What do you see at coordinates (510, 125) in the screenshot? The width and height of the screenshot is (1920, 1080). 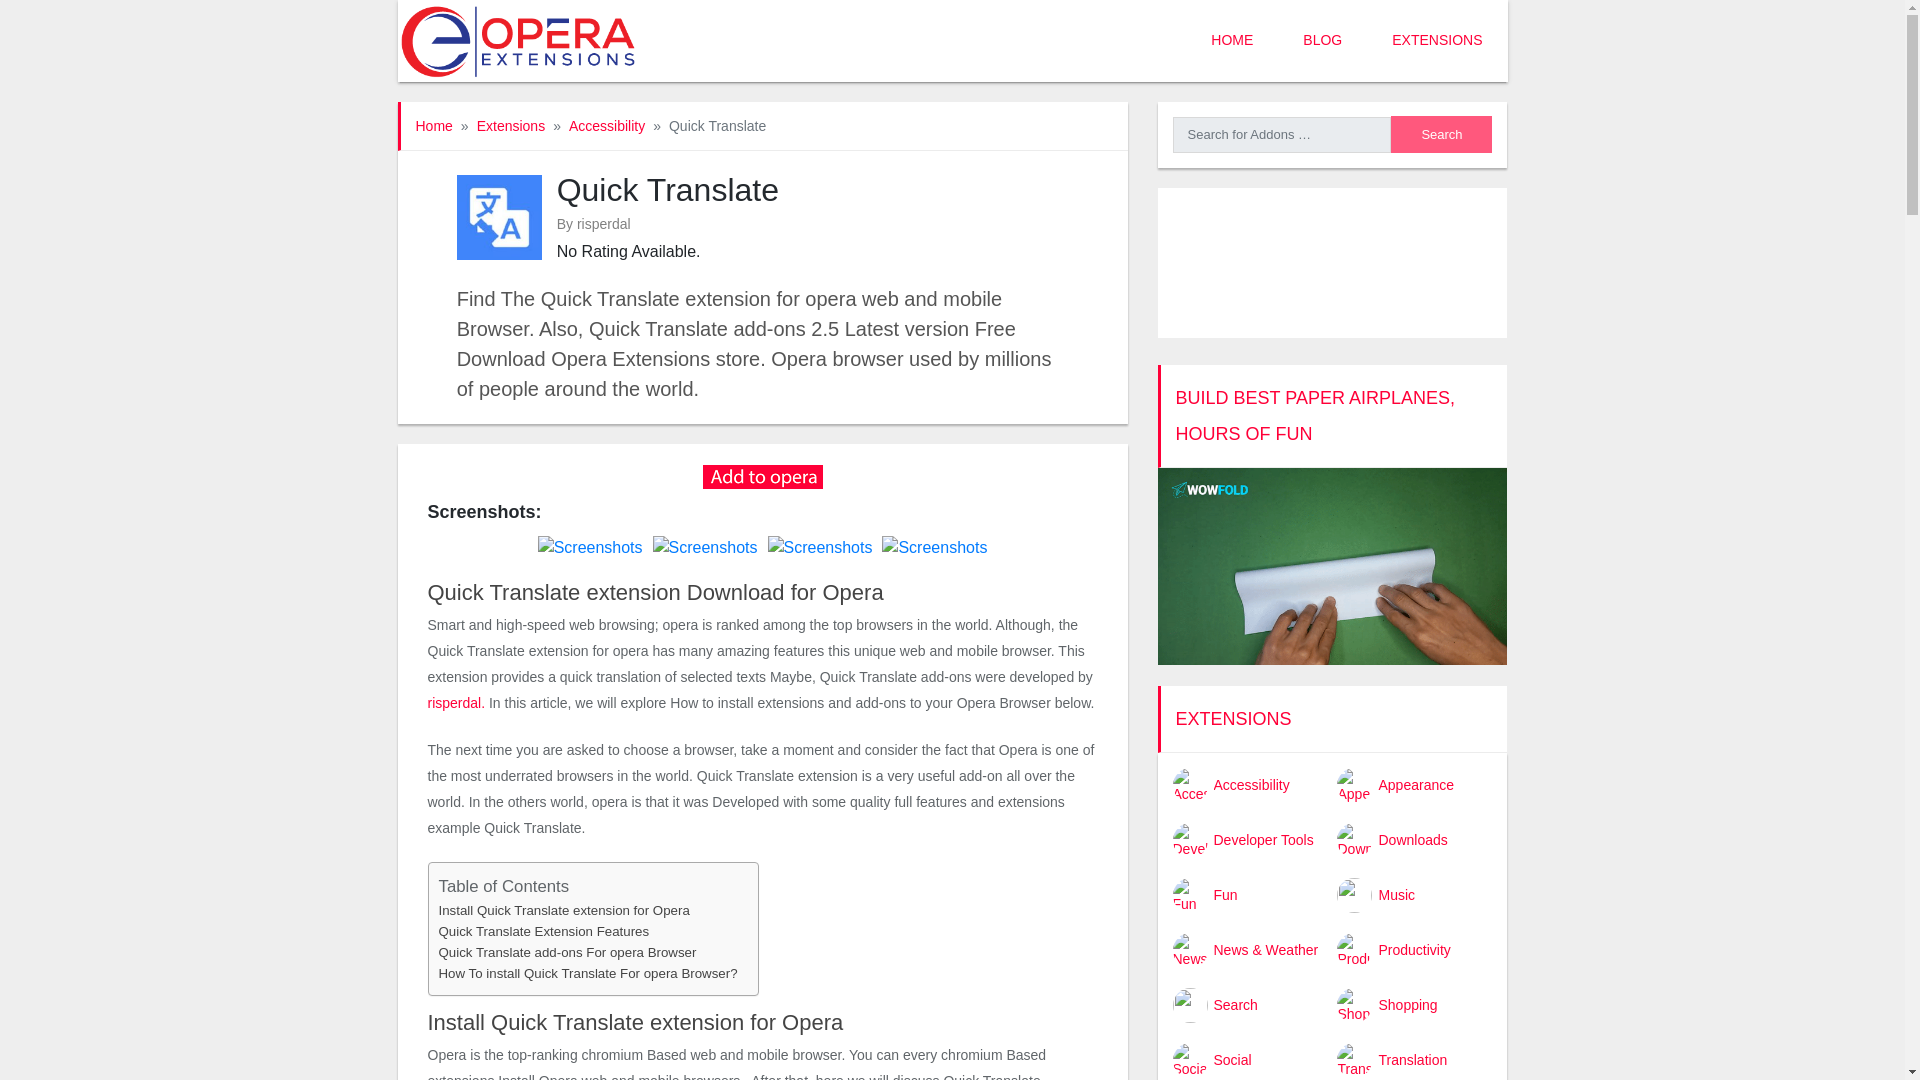 I see `Extensions` at bounding box center [510, 125].